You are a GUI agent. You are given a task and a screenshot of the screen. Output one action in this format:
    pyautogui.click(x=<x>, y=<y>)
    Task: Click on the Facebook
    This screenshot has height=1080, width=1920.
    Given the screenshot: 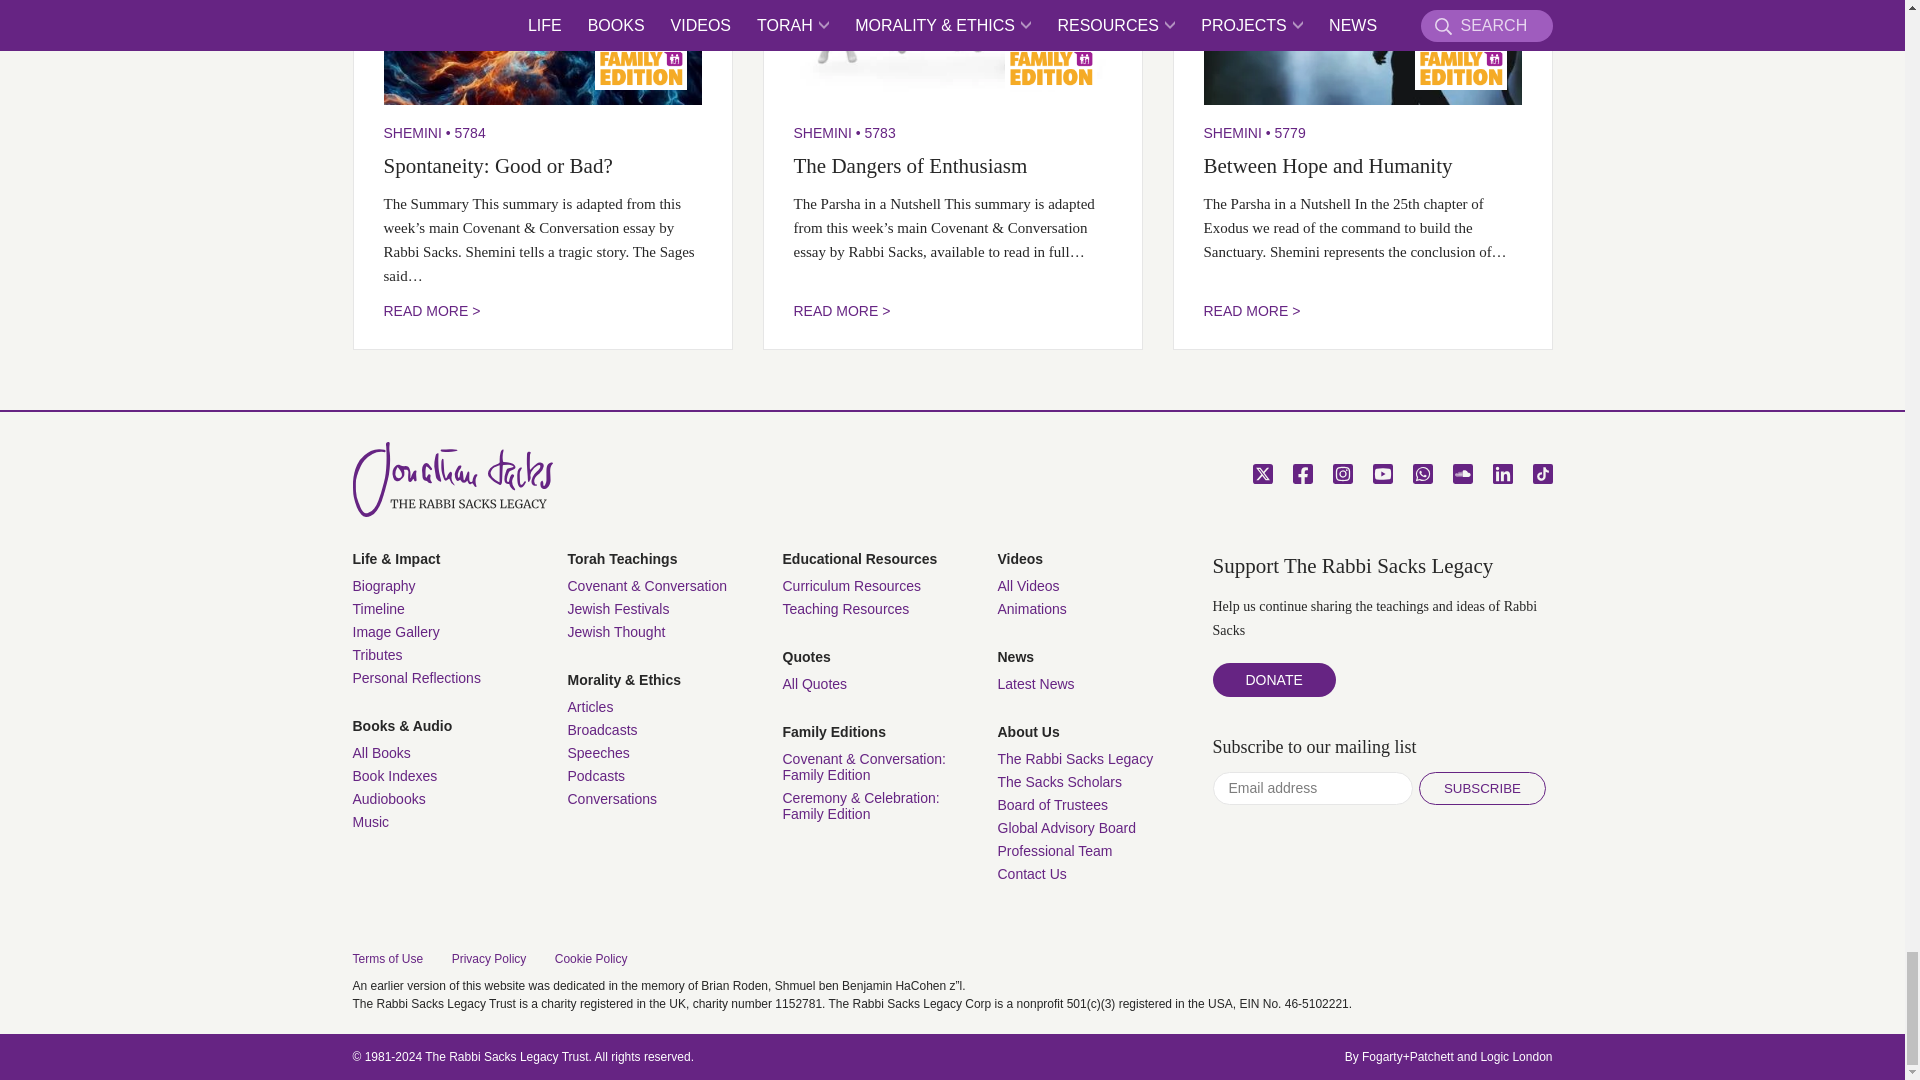 What is the action you would take?
    pyautogui.click(x=1302, y=474)
    